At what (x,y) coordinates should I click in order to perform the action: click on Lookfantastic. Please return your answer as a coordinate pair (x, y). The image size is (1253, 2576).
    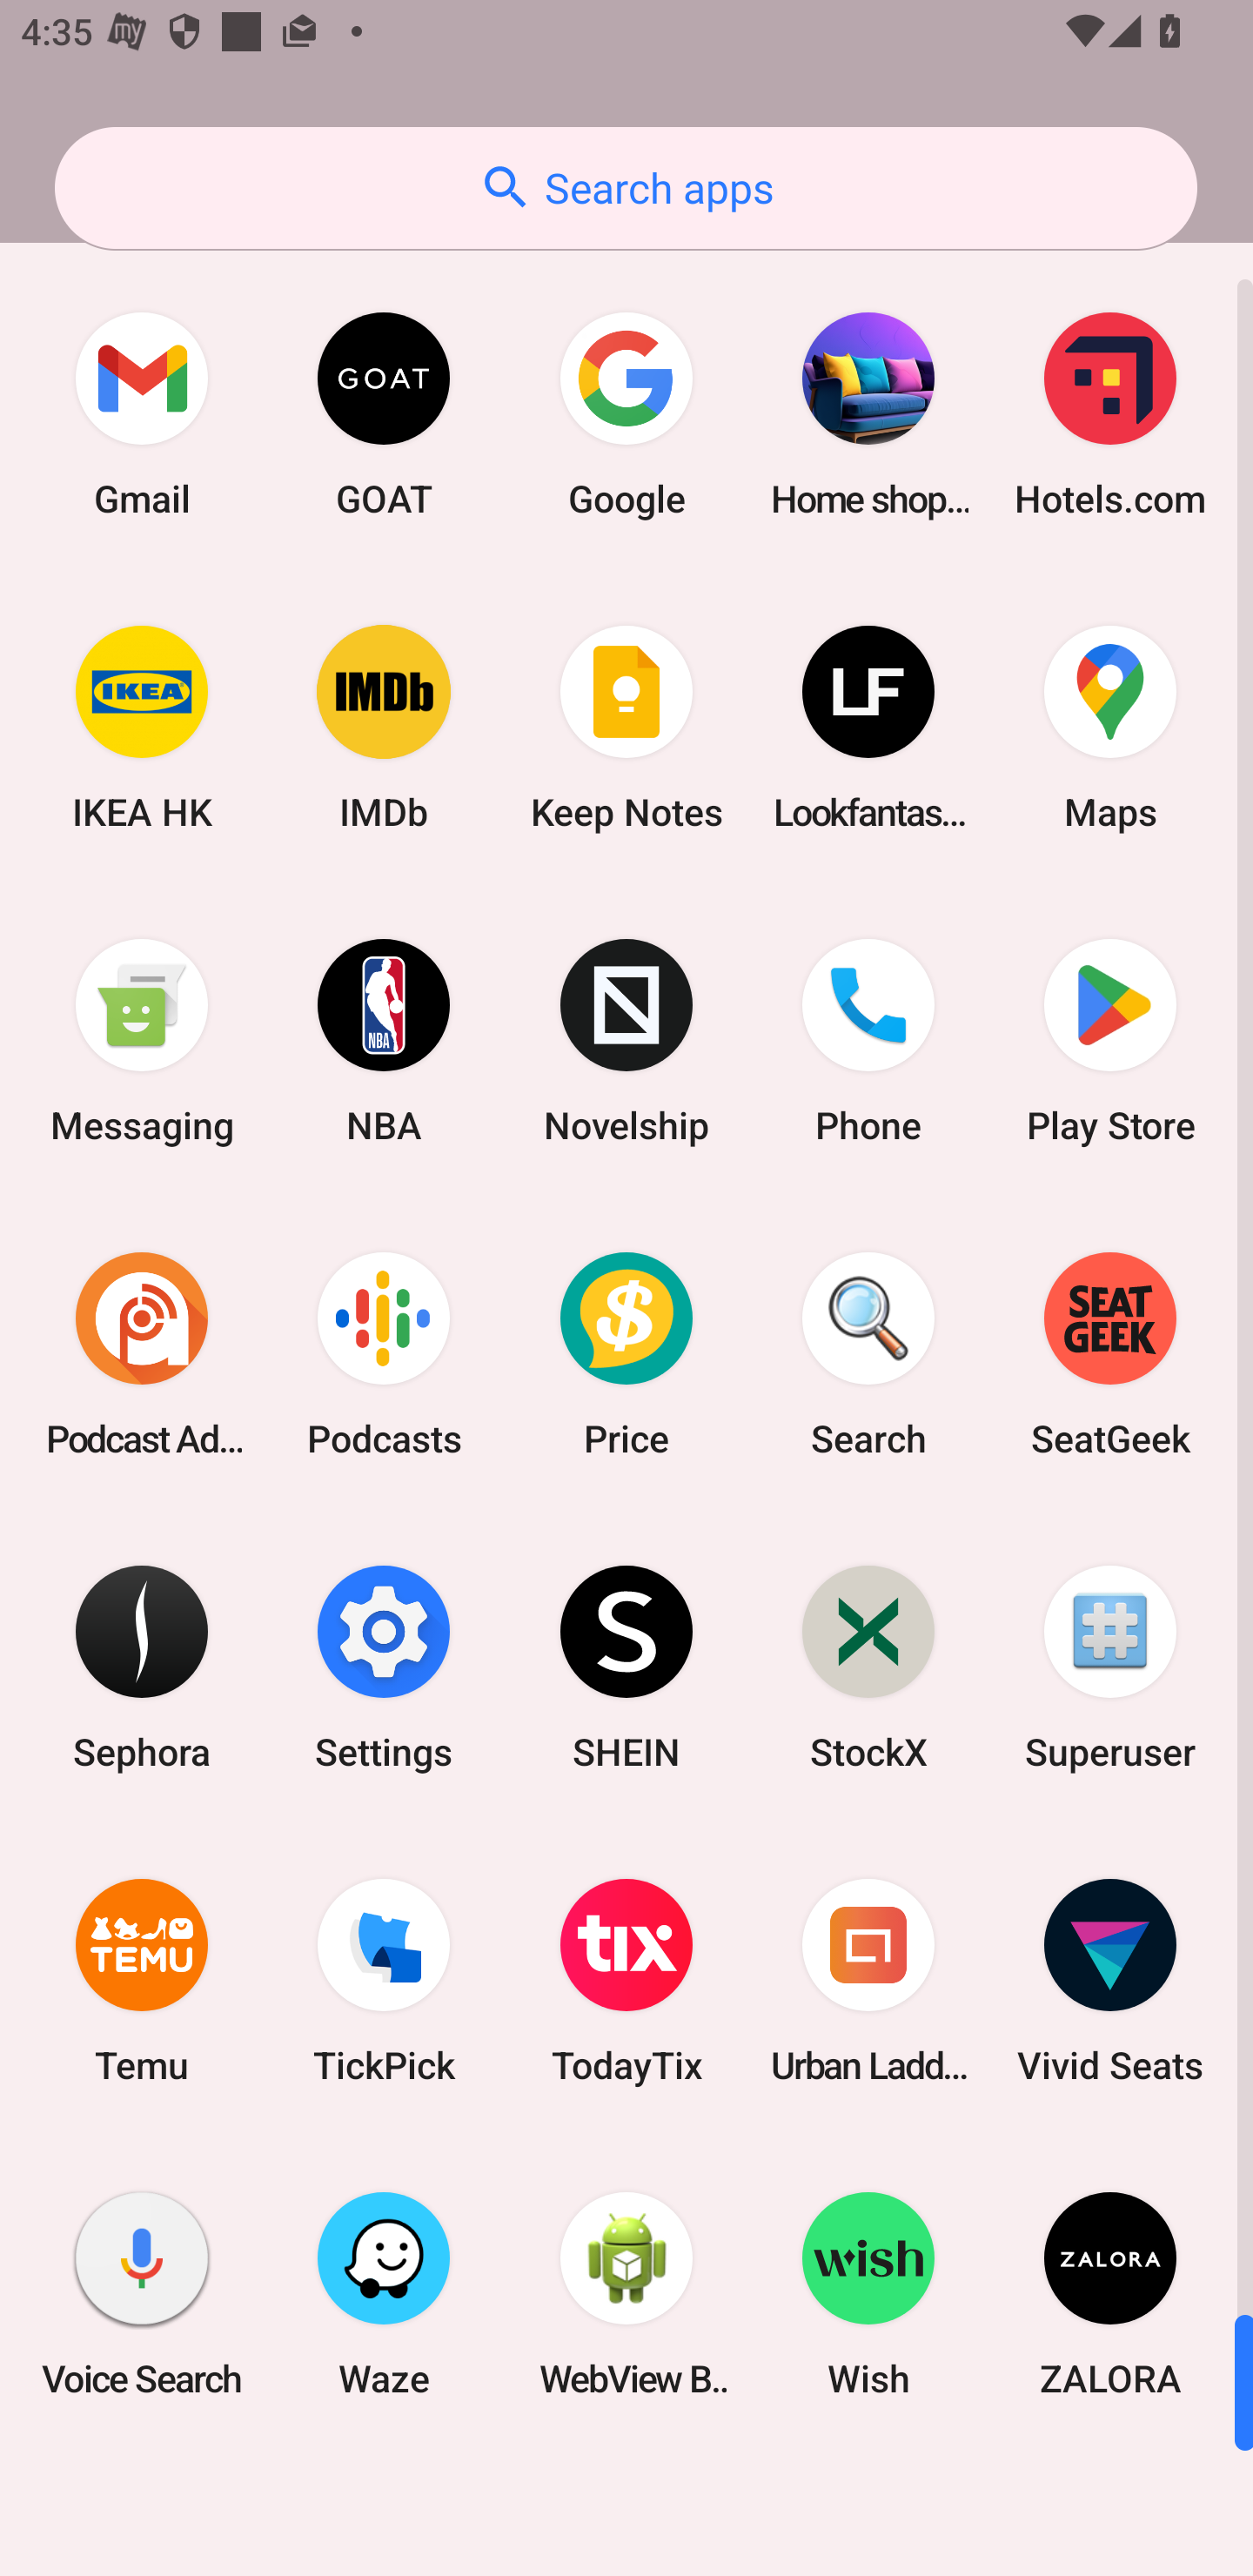
    Looking at the image, I should click on (868, 728).